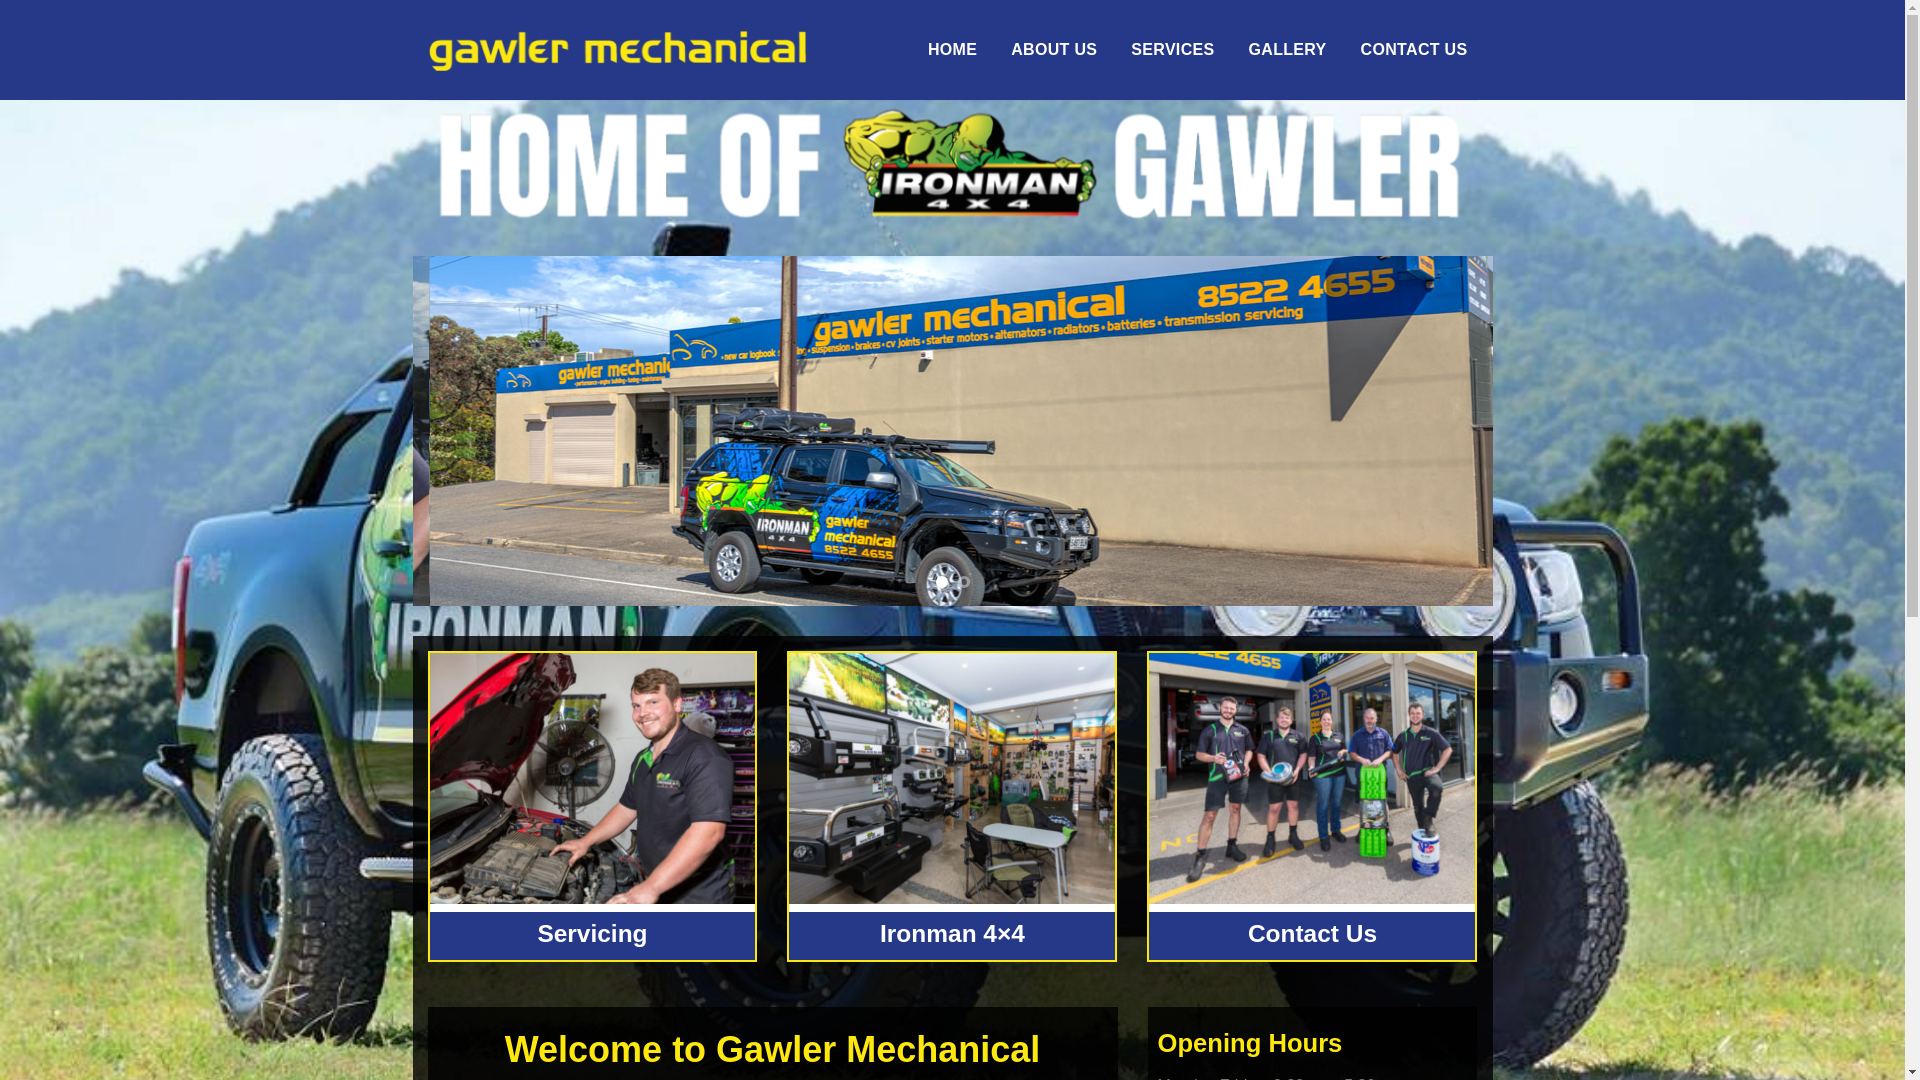 The width and height of the screenshot is (1920, 1080). I want to click on Gawler Mechanical - Automotive Services, so click(618, 50).